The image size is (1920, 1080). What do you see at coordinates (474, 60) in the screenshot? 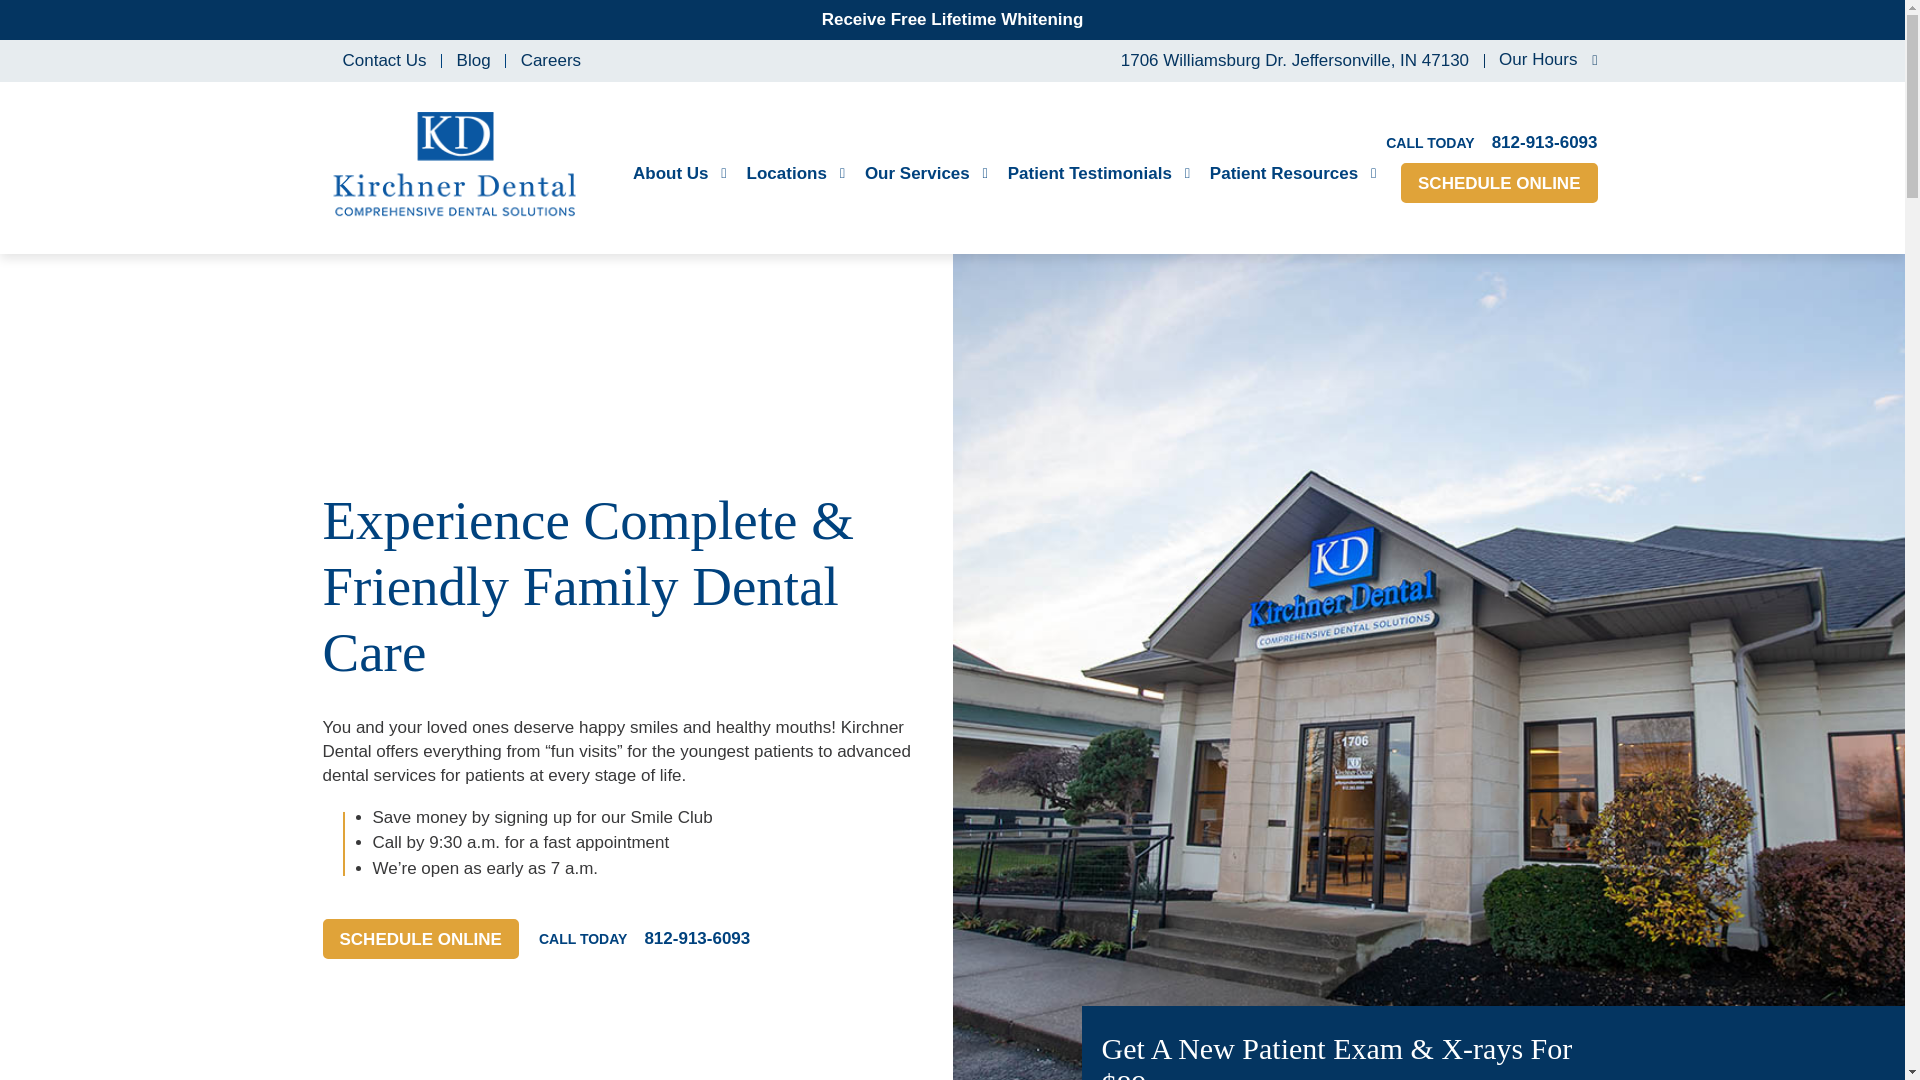
I see `Blog` at bounding box center [474, 60].